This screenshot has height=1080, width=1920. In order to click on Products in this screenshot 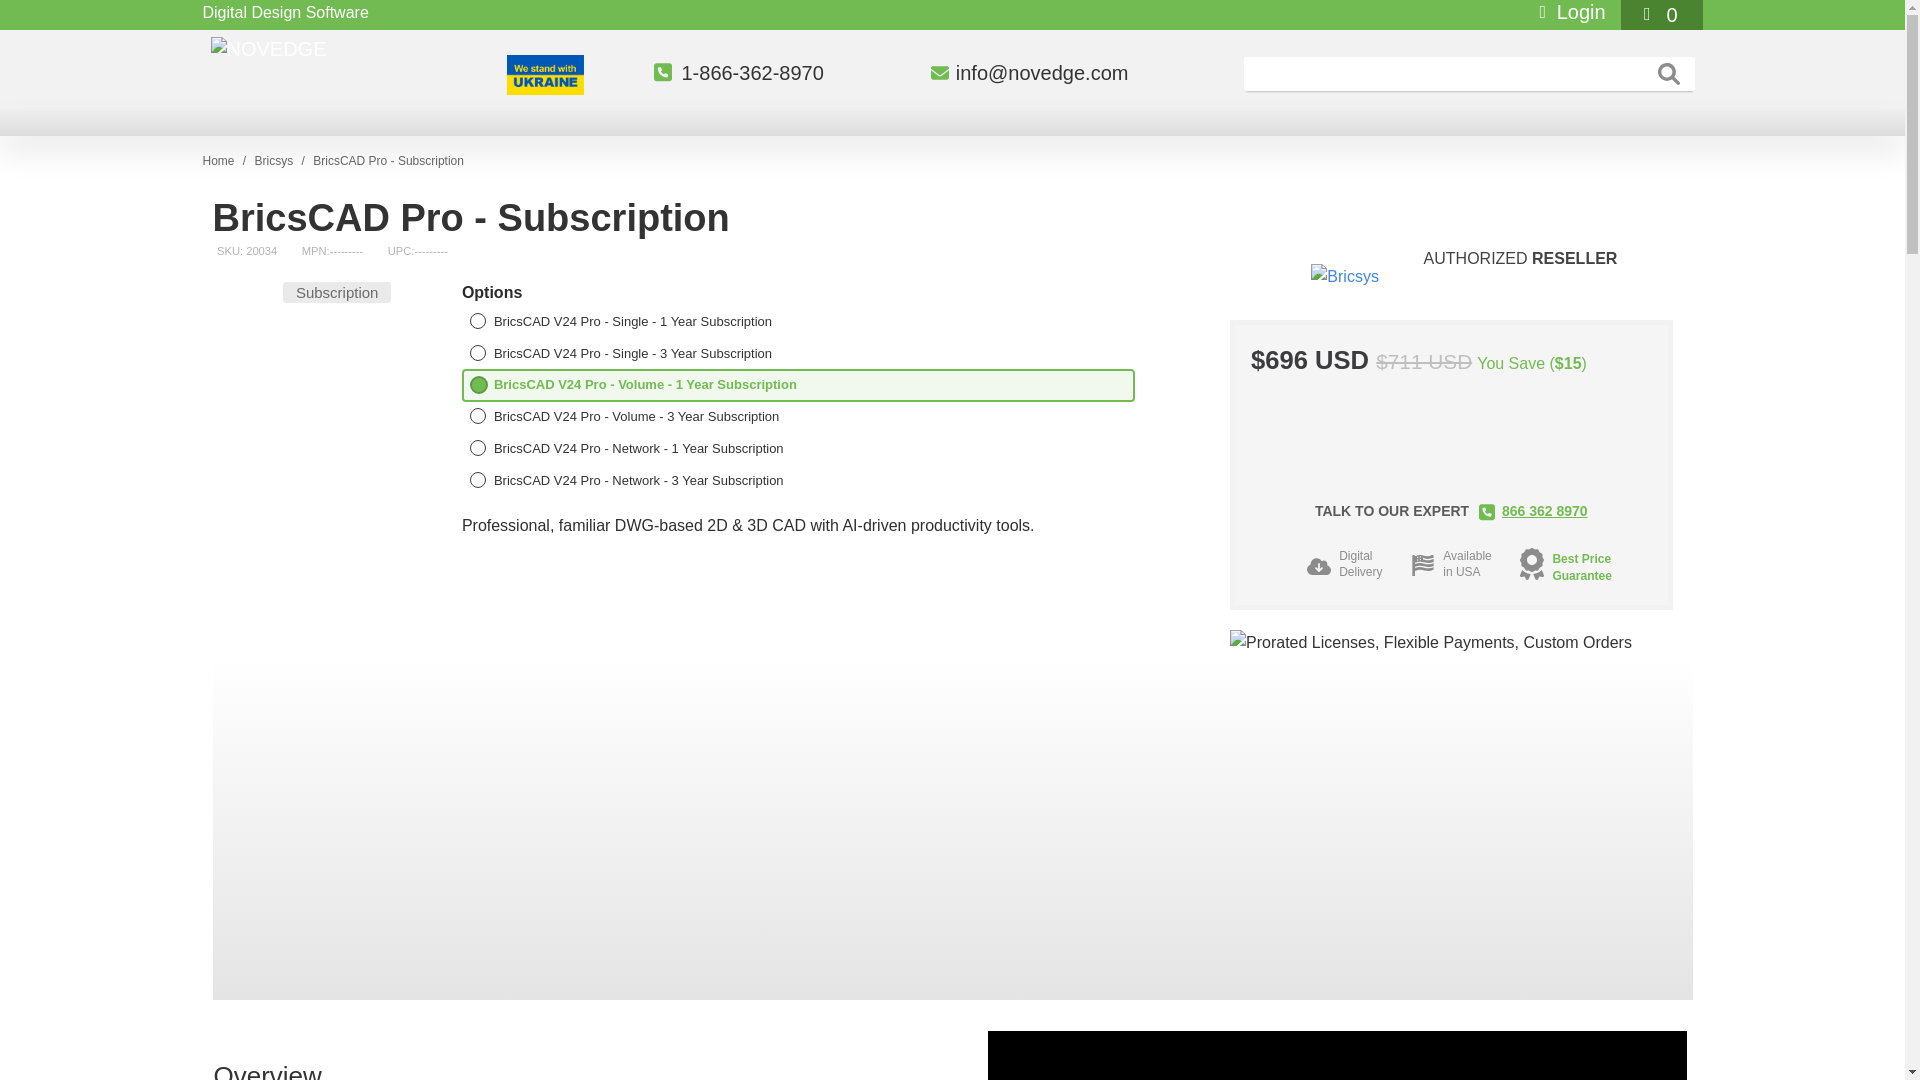, I will do `click(276, 161)`.